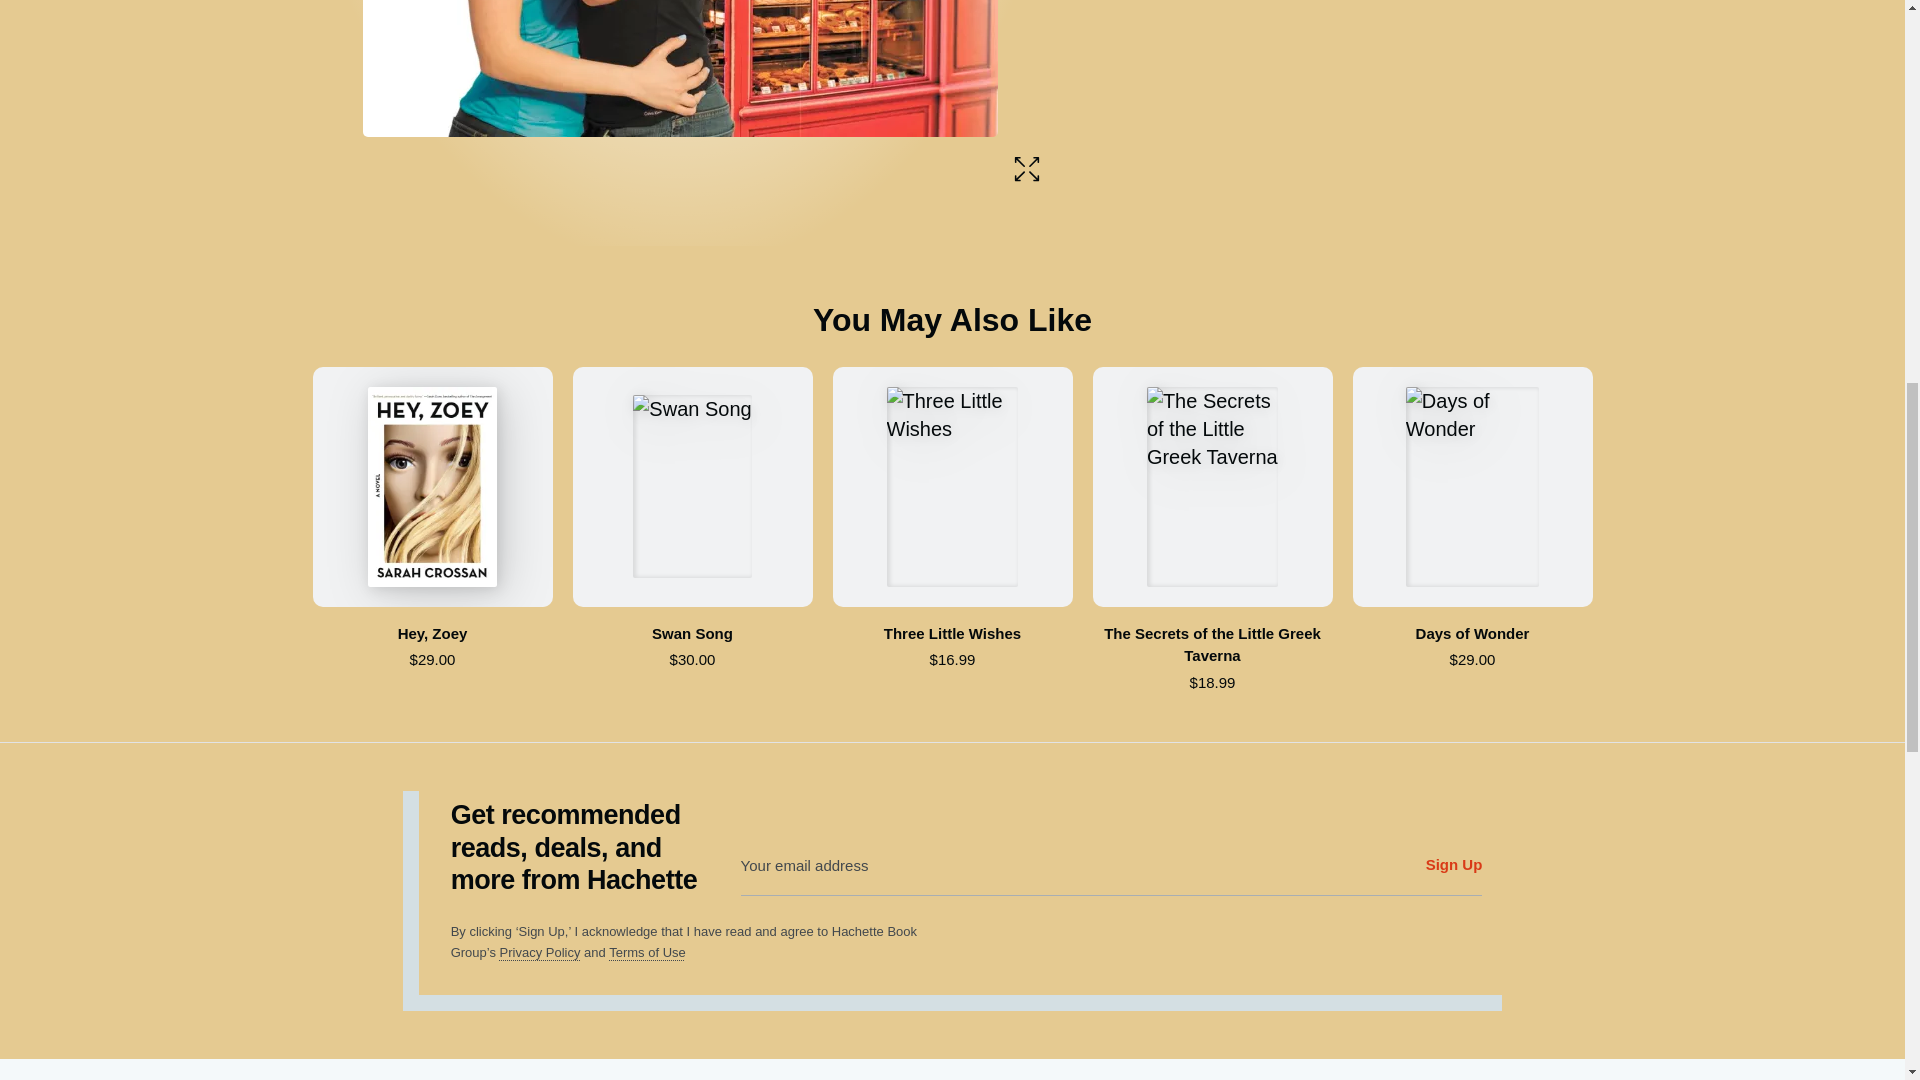 The width and height of the screenshot is (1920, 1080). I want to click on Open the full-size image, so click(1026, 169).